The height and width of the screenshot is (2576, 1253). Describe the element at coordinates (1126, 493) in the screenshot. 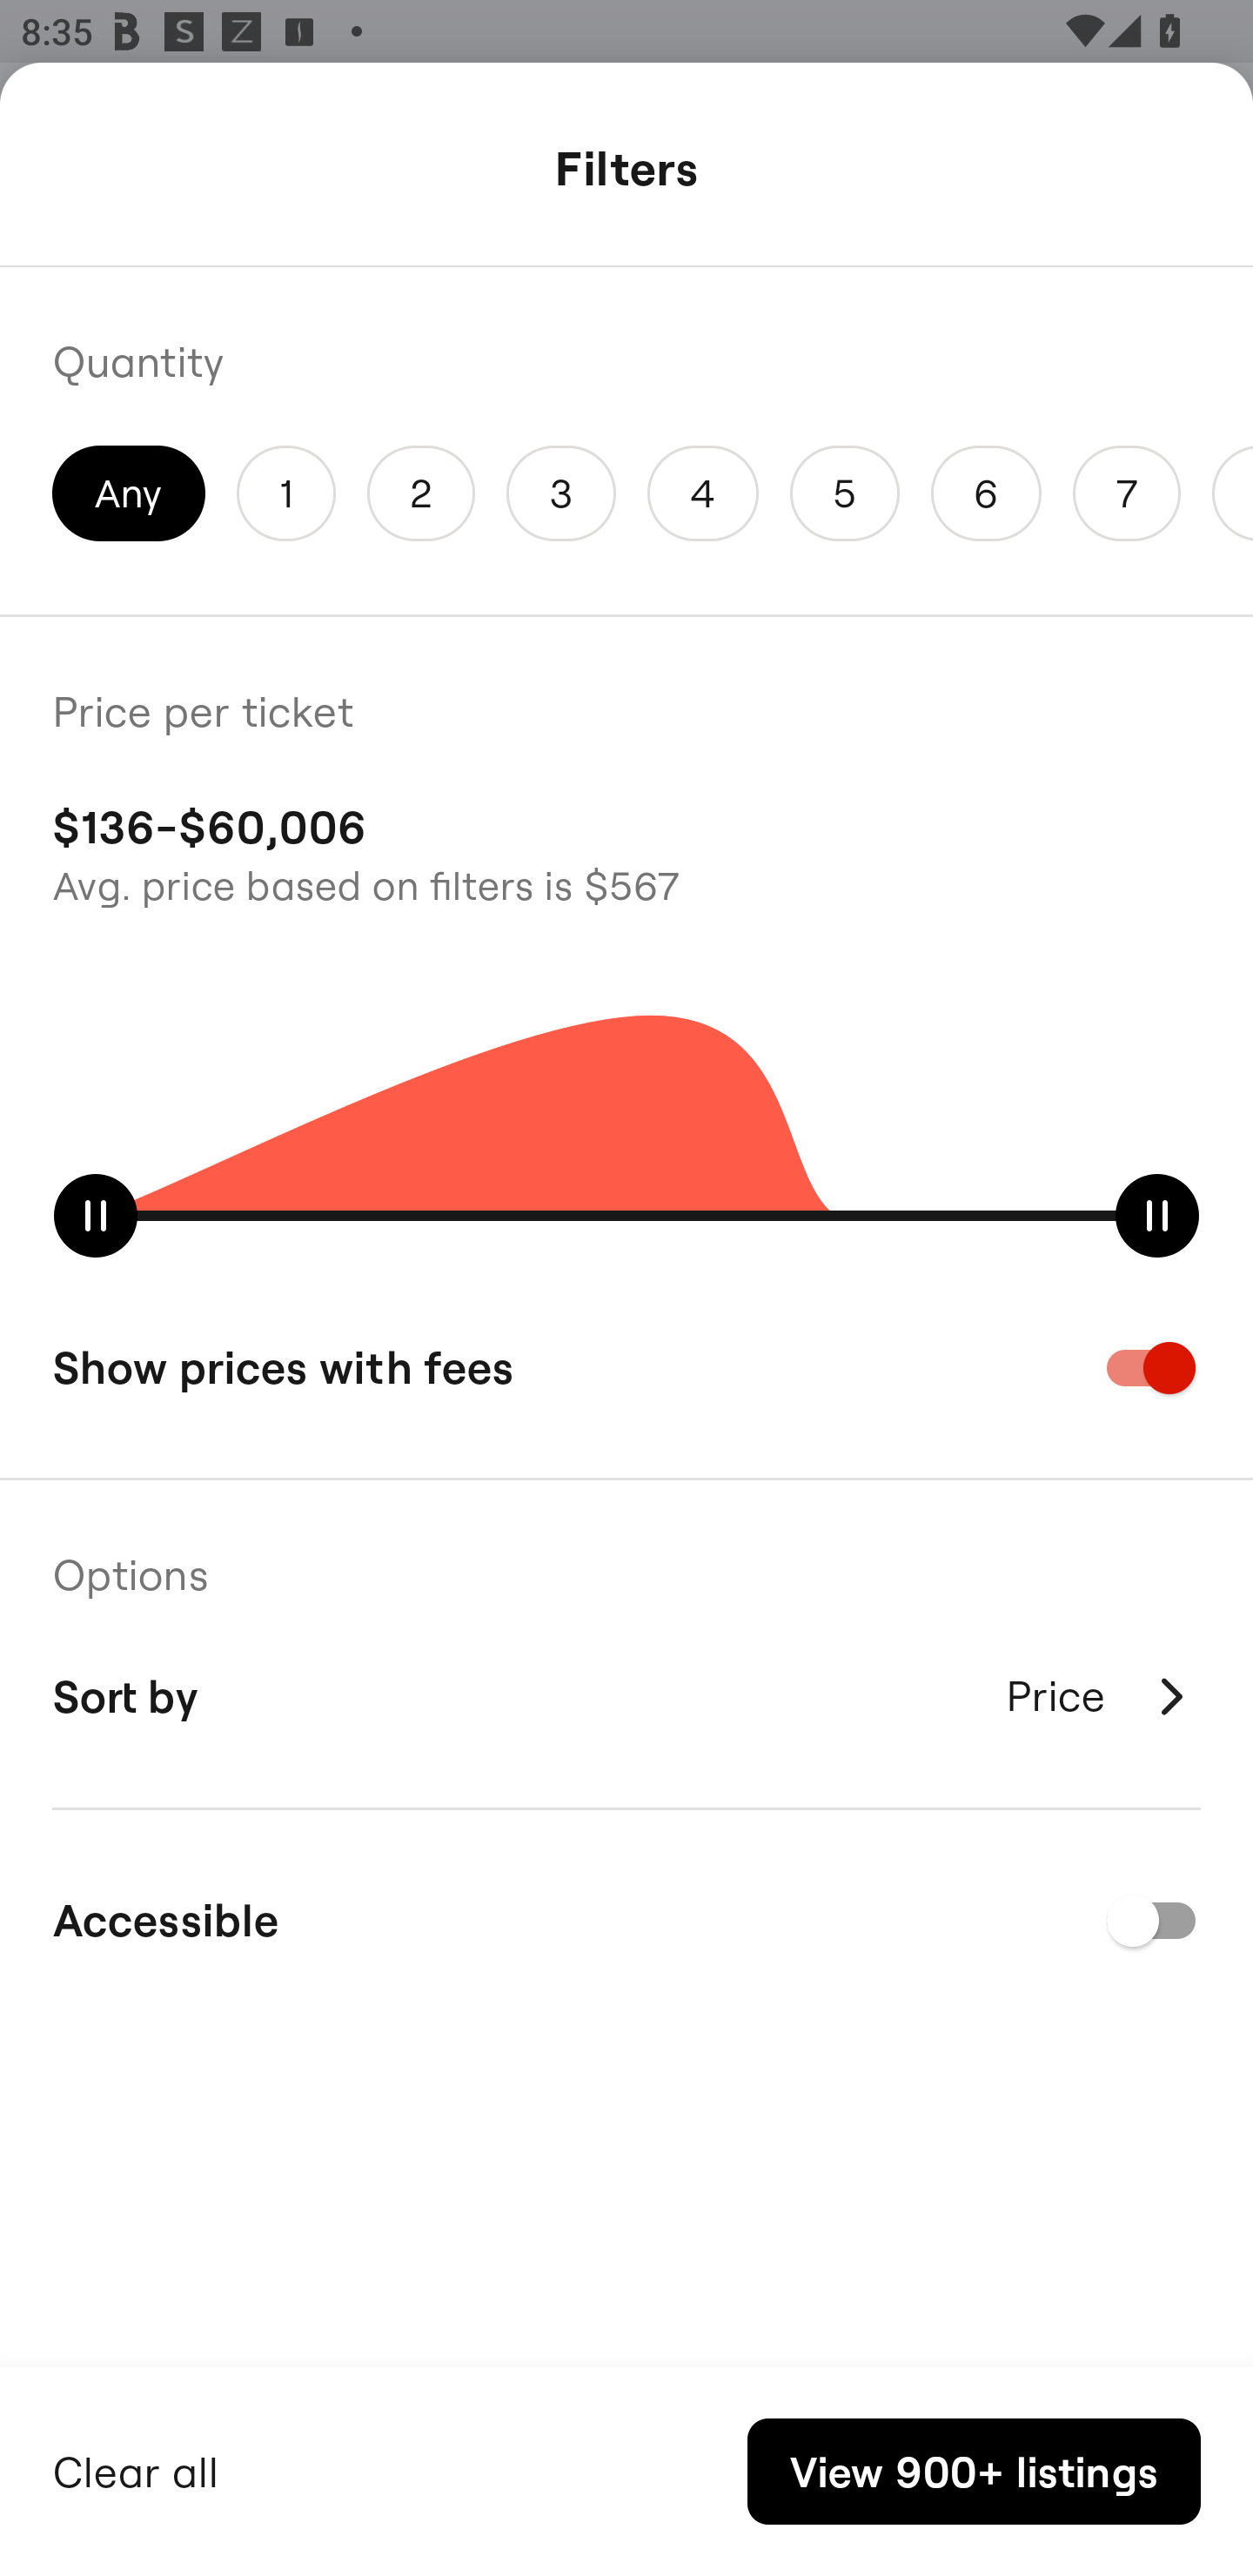

I see `7` at that location.